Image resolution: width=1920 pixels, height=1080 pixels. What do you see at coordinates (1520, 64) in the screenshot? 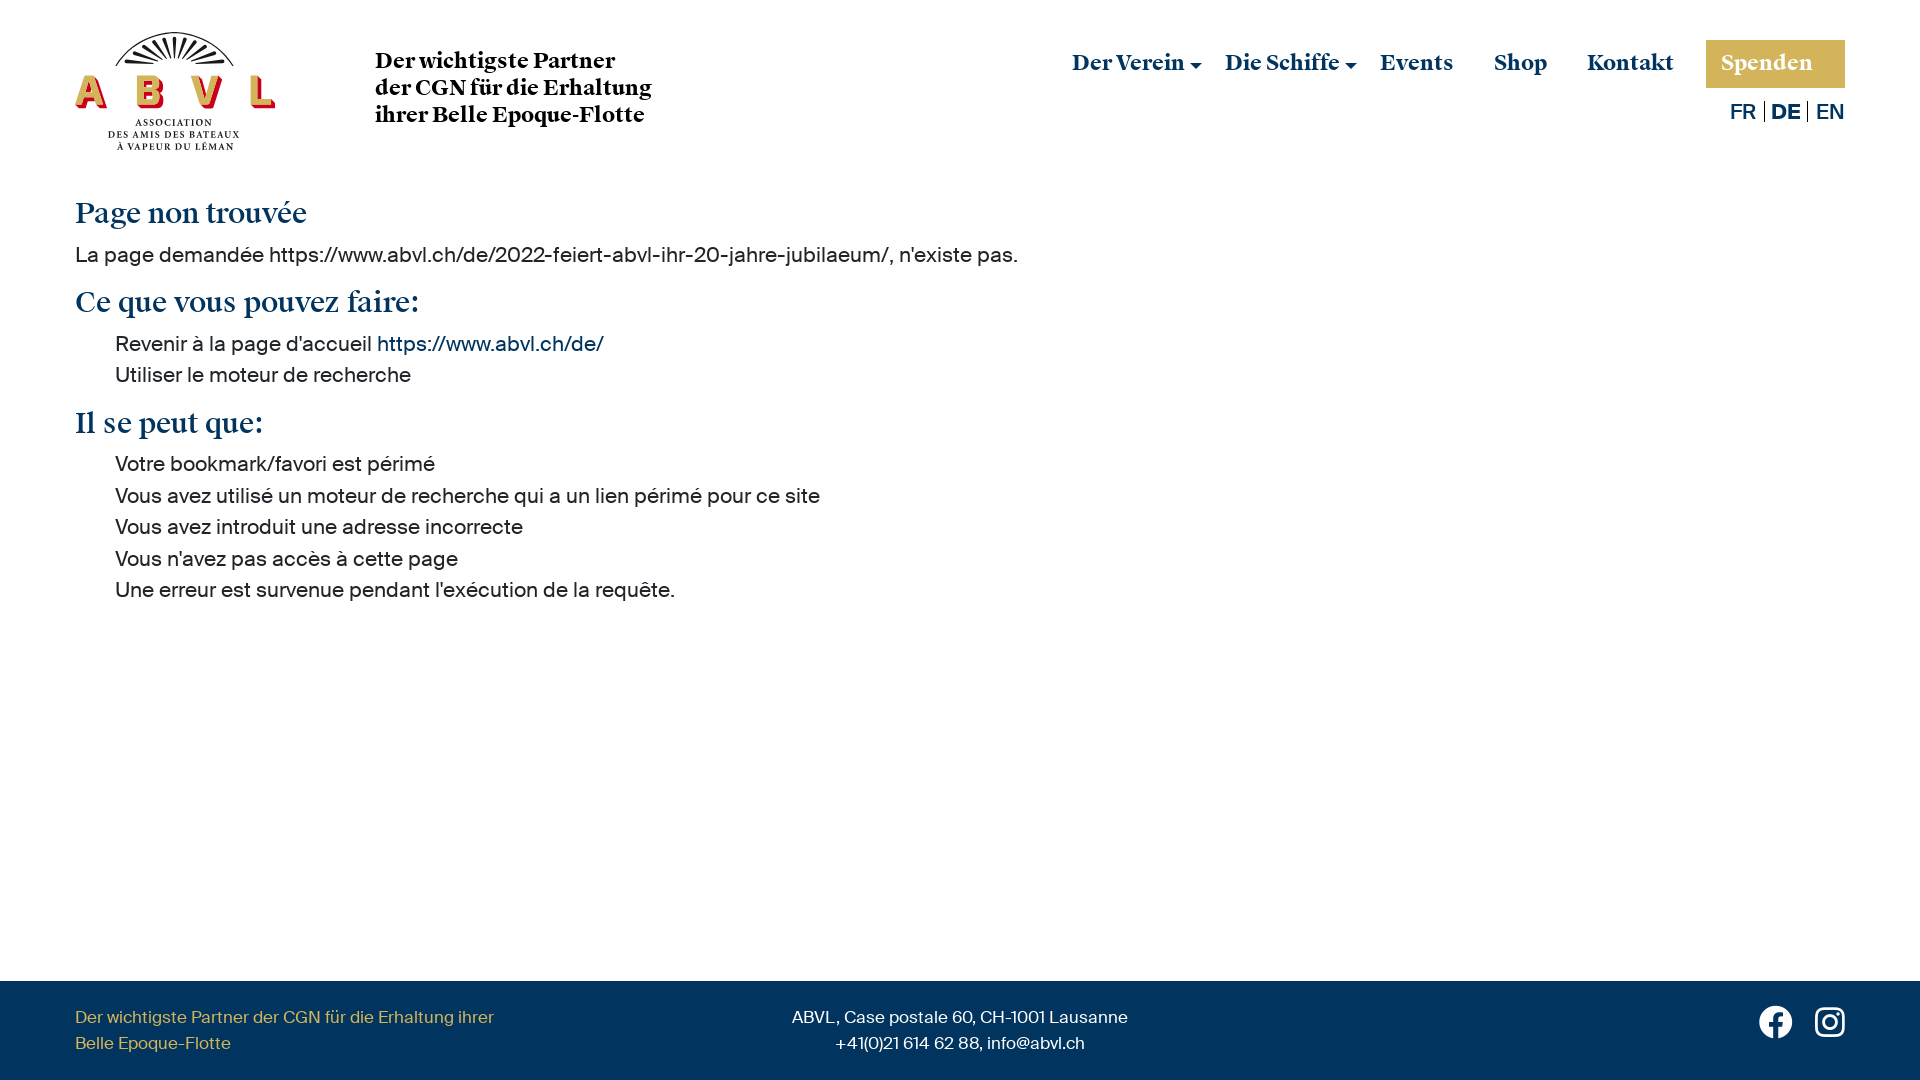
I see `Shop` at bounding box center [1520, 64].